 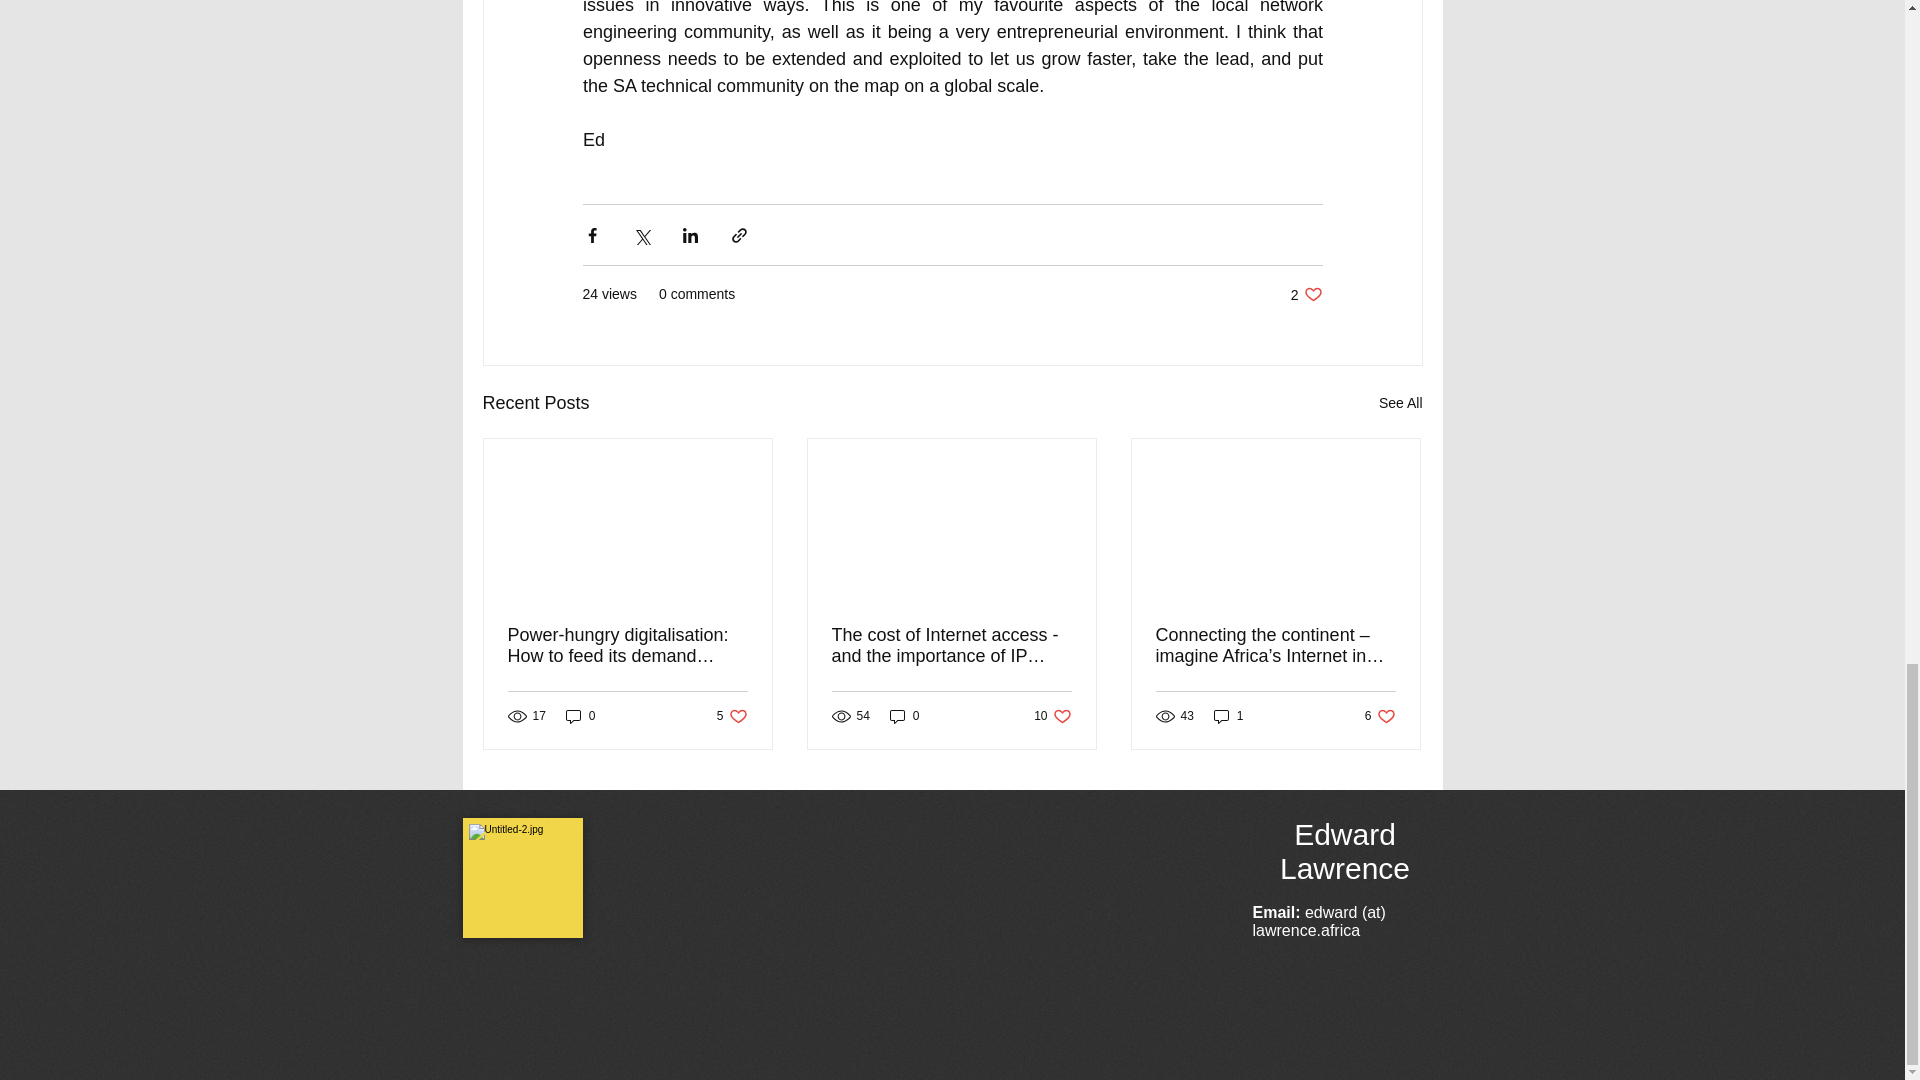 I want to click on 0, so click(x=1380, y=716).